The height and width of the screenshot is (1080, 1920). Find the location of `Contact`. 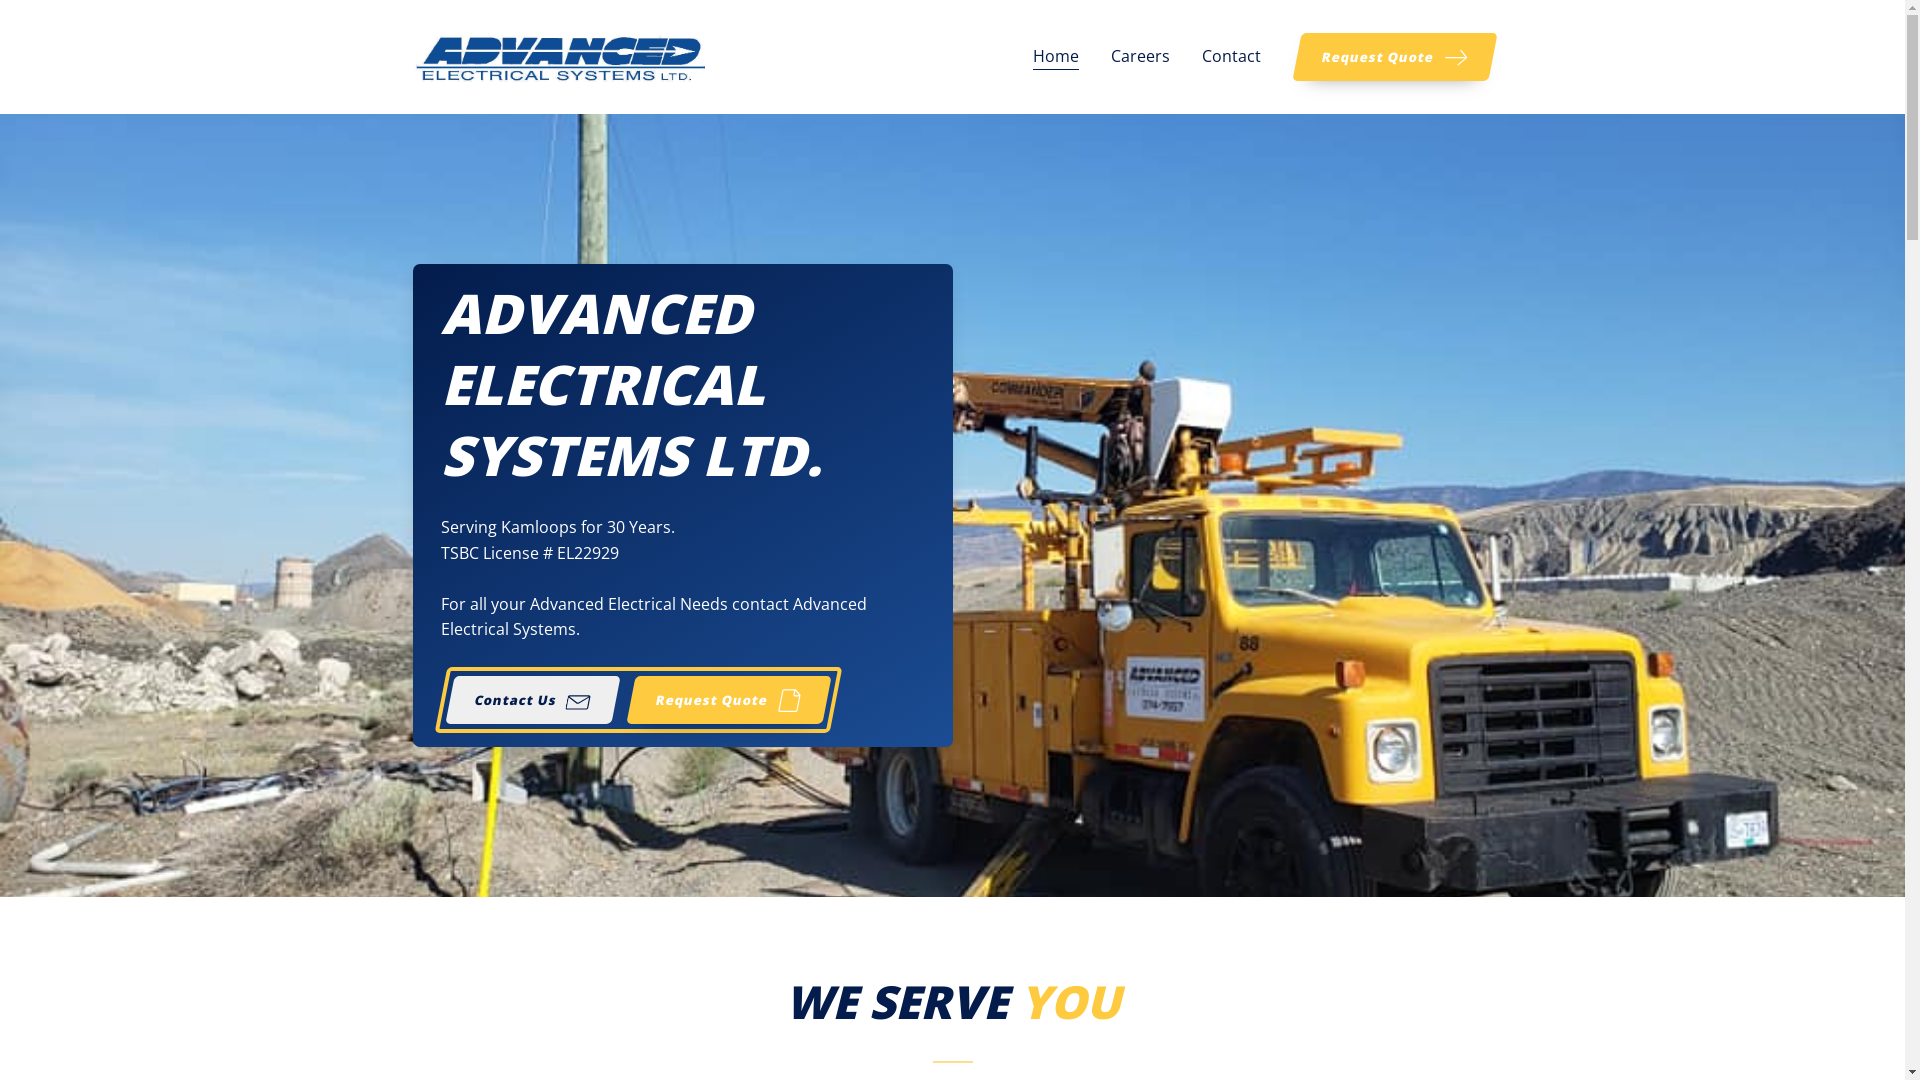

Contact is located at coordinates (1232, 56).